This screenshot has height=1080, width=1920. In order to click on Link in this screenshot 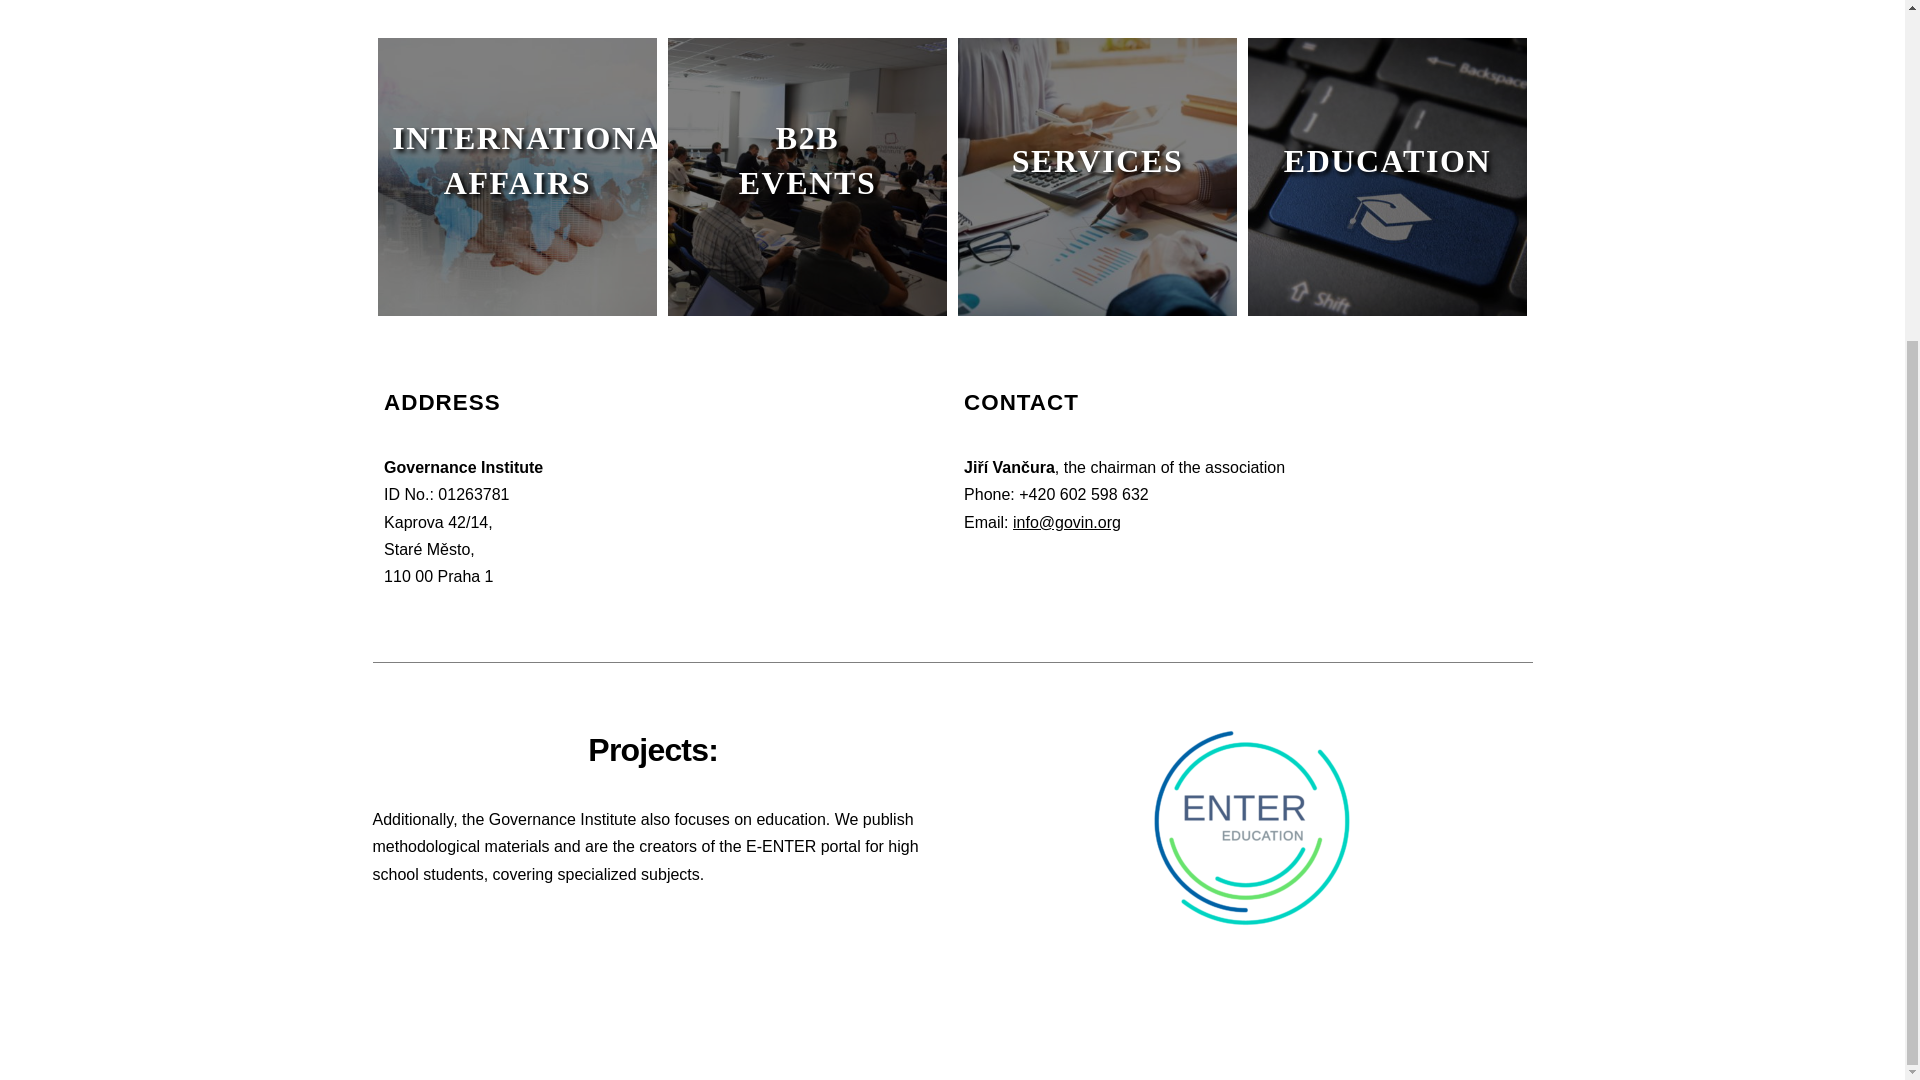, I will do `click(1252, 828)`.